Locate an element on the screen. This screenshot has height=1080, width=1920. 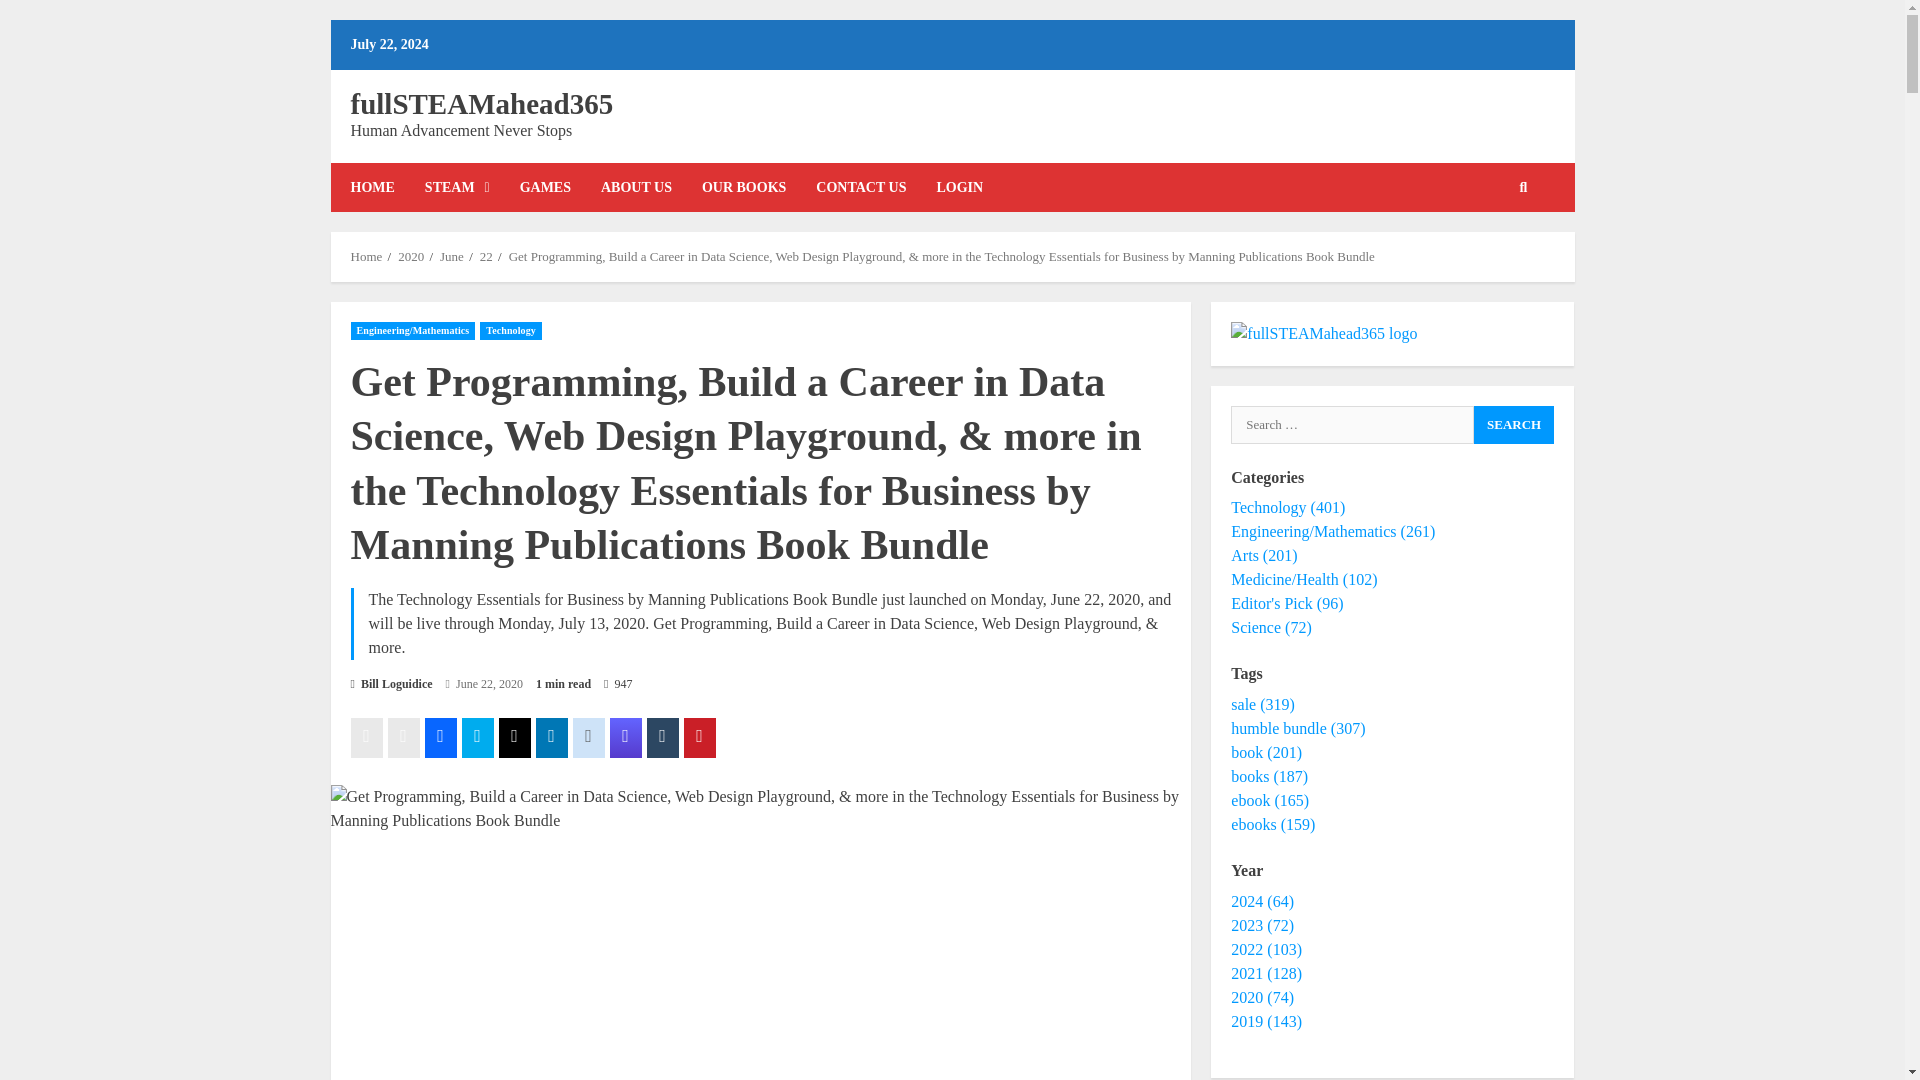
Technology is located at coordinates (510, 330).